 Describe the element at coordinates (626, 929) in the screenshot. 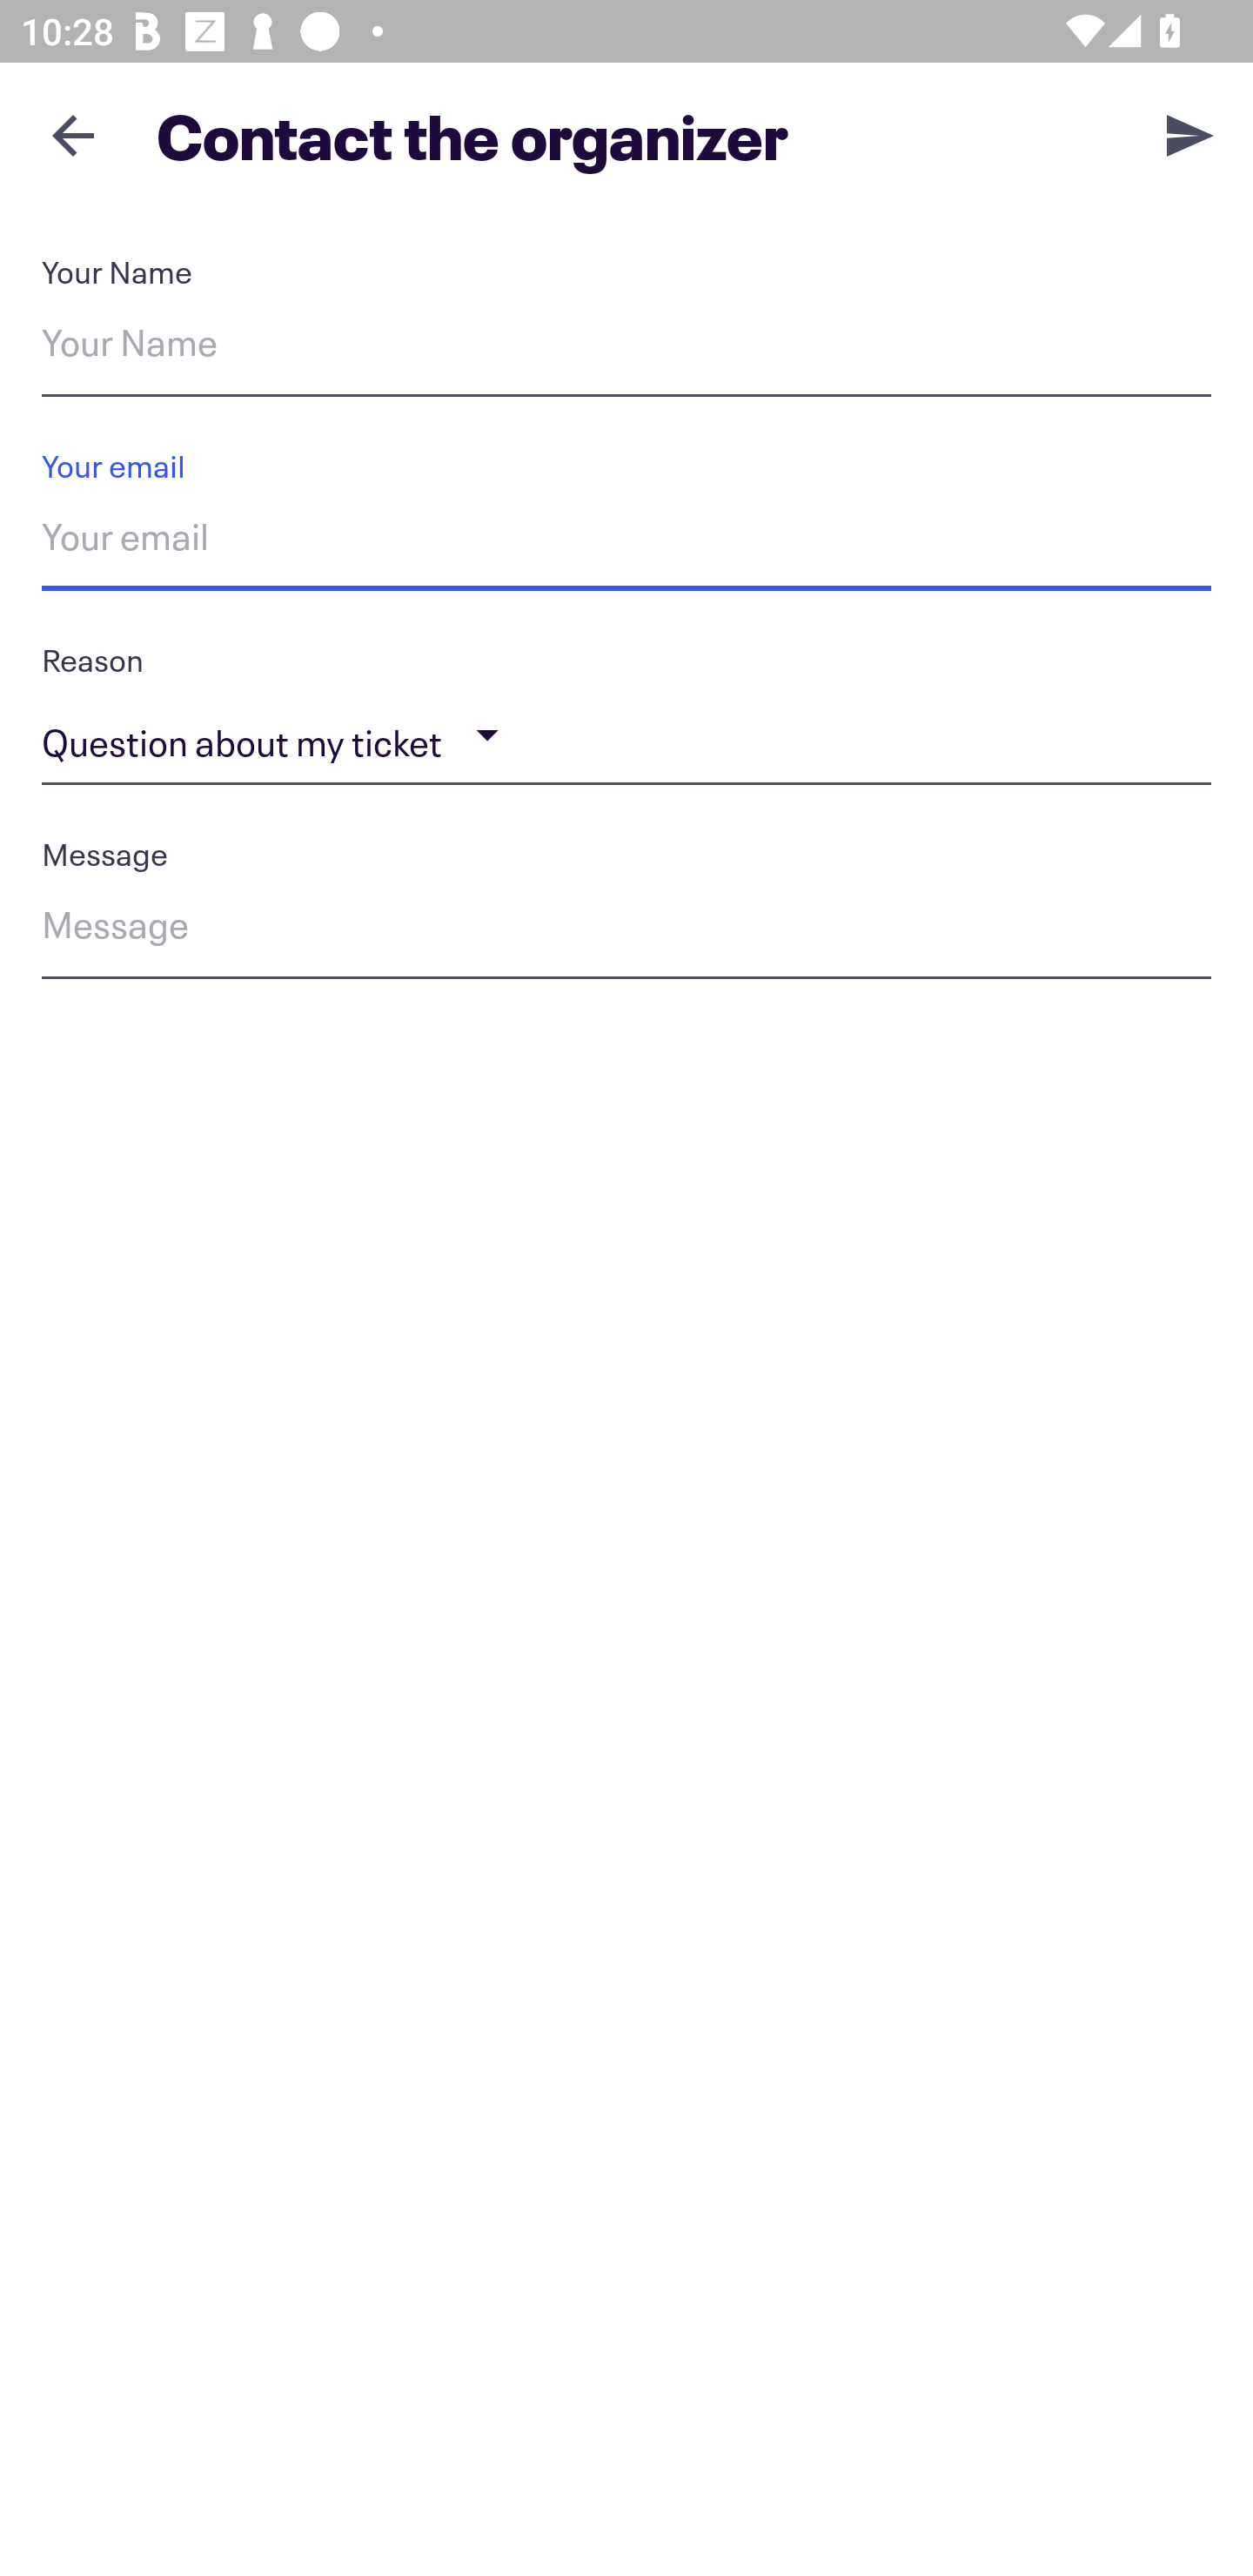

I see `Message` at that location.